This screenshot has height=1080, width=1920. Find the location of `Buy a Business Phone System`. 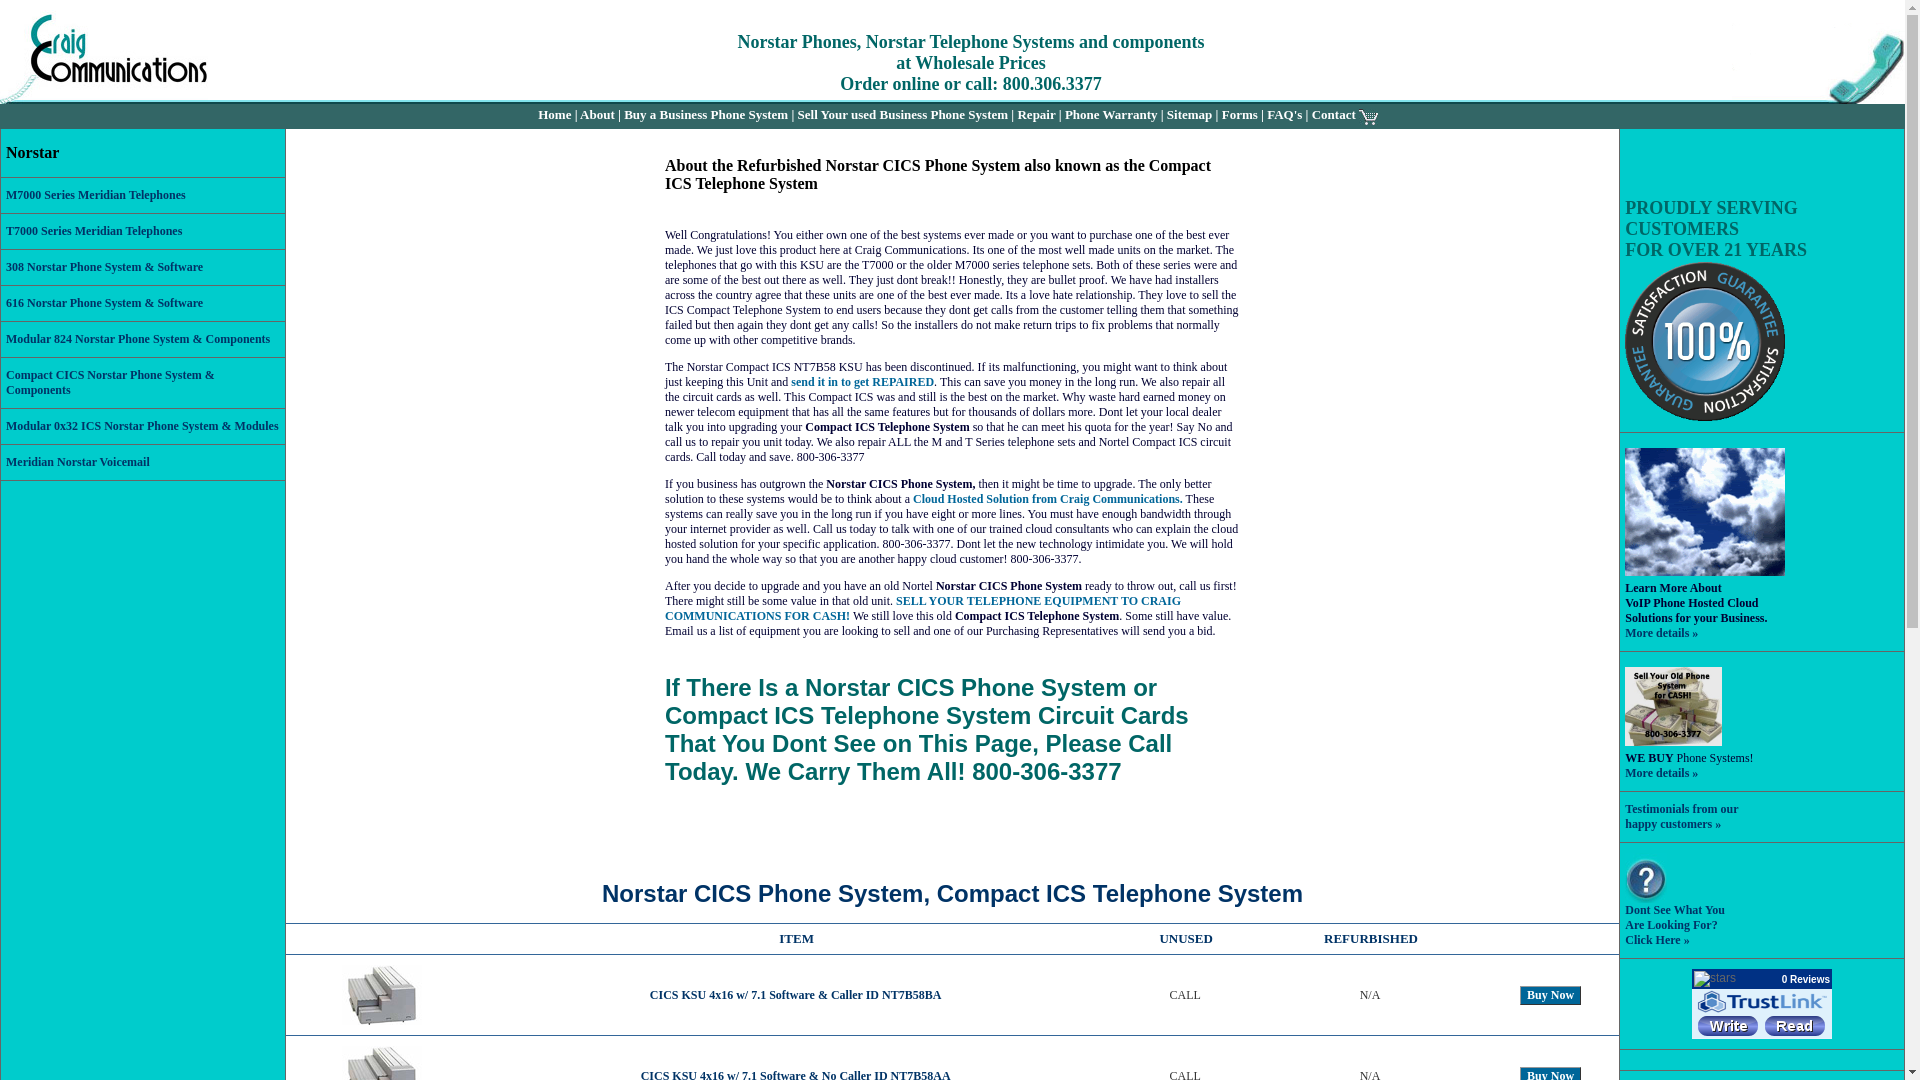

Buy a Business Phone System is located at coordinates (706, 114).